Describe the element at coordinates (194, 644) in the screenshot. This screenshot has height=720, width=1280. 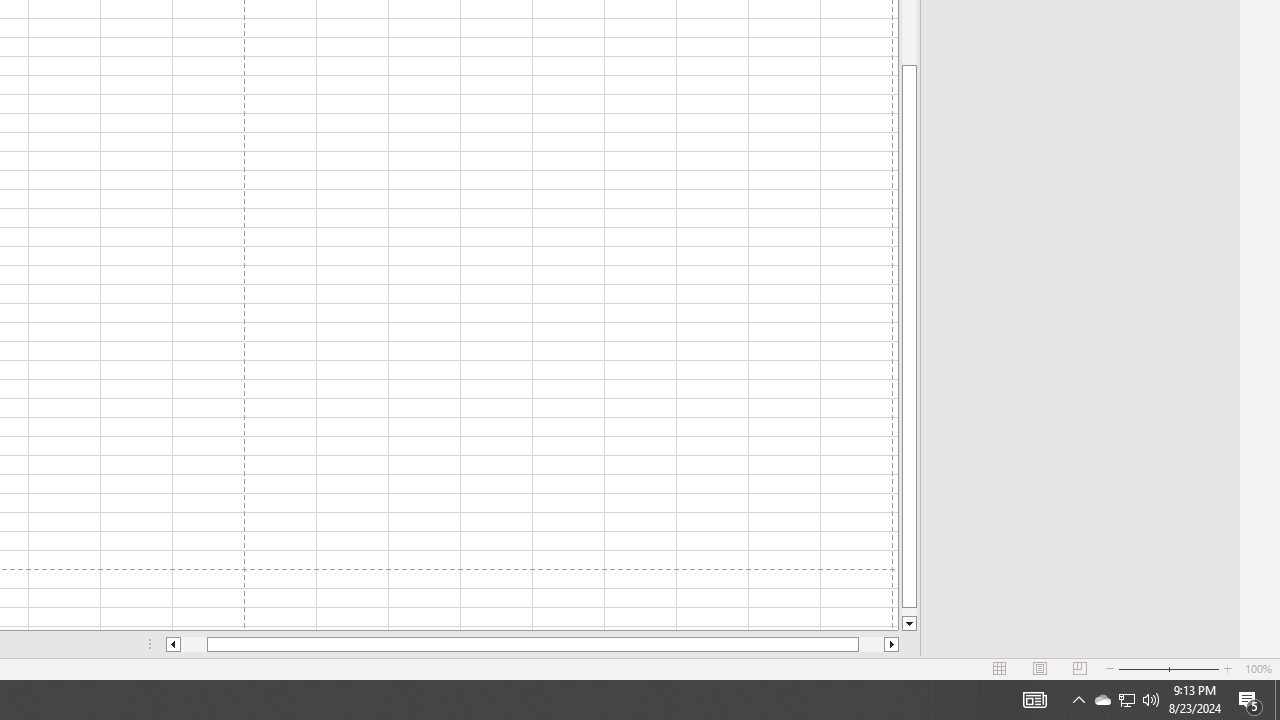
I see `Page left` at that location.